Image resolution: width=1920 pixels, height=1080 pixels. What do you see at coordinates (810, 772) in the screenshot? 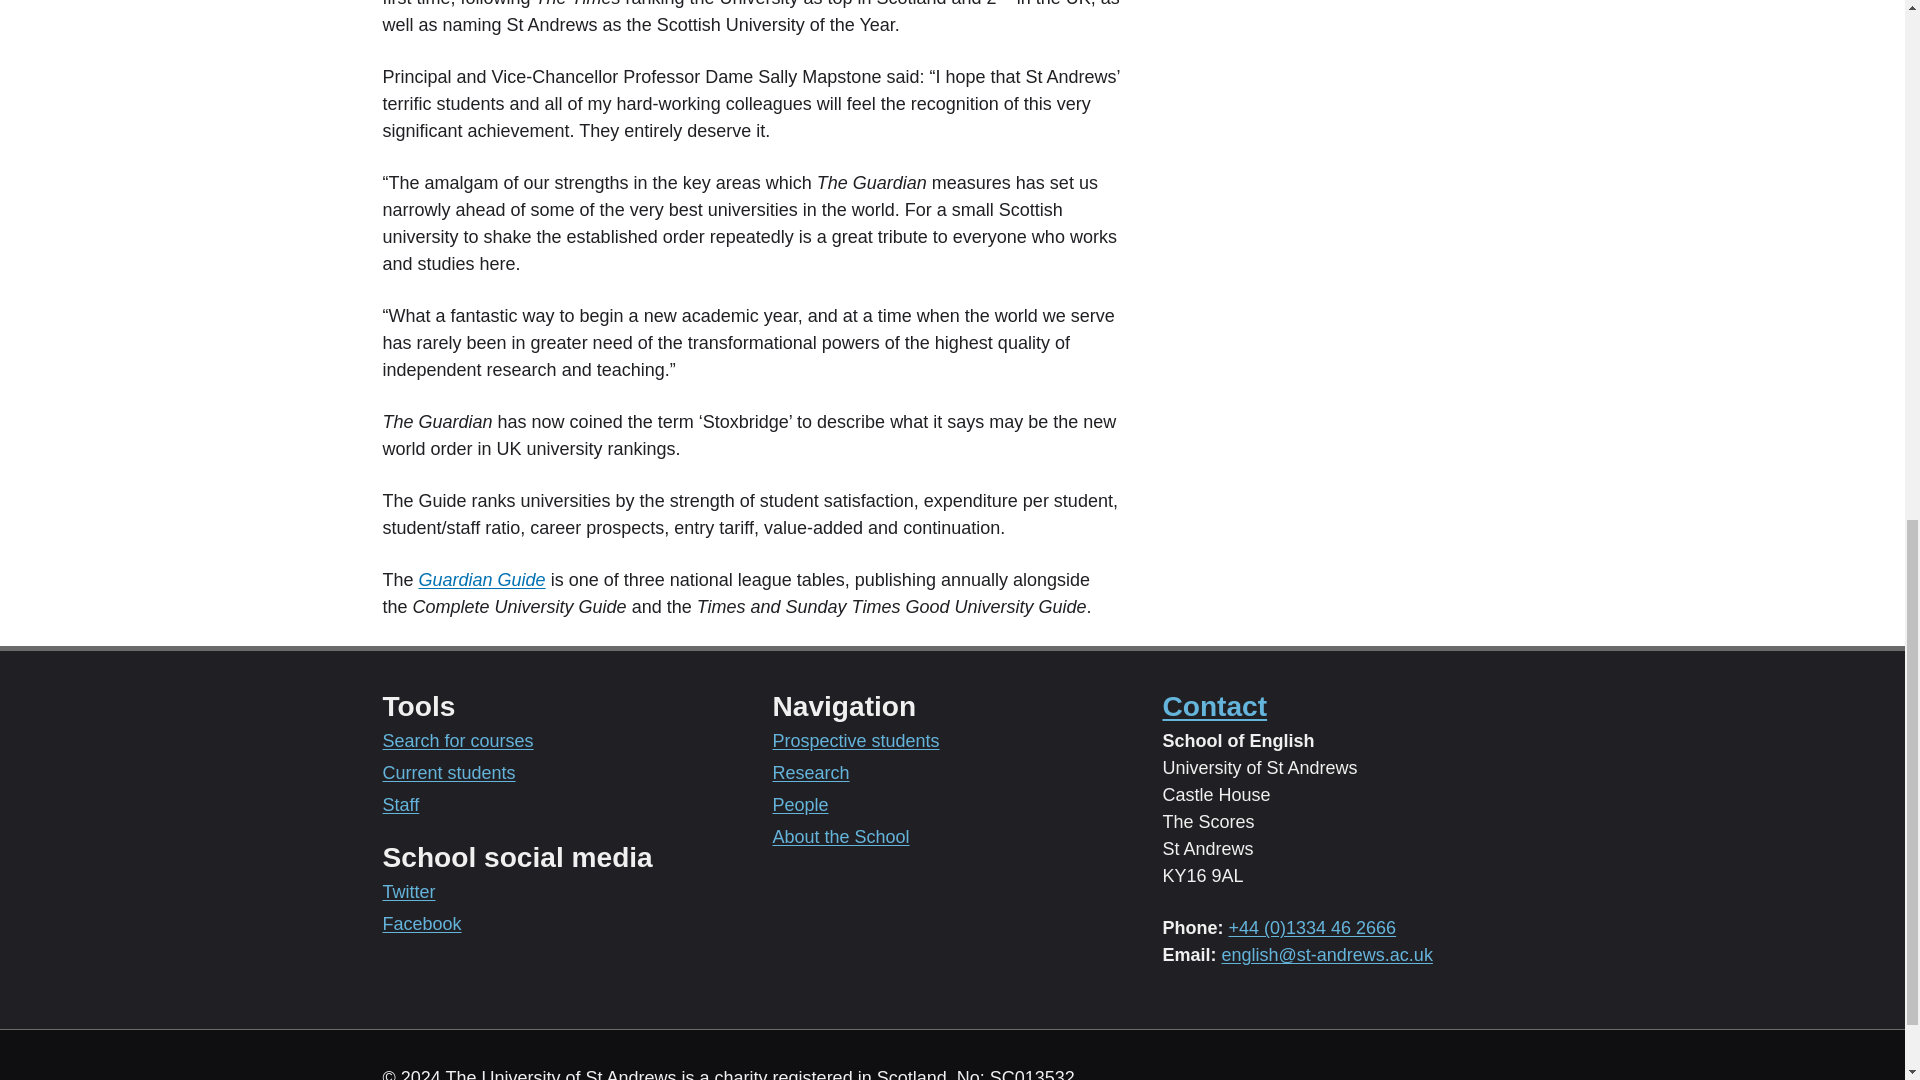
I see `Research` at bounding box center [810, 772].